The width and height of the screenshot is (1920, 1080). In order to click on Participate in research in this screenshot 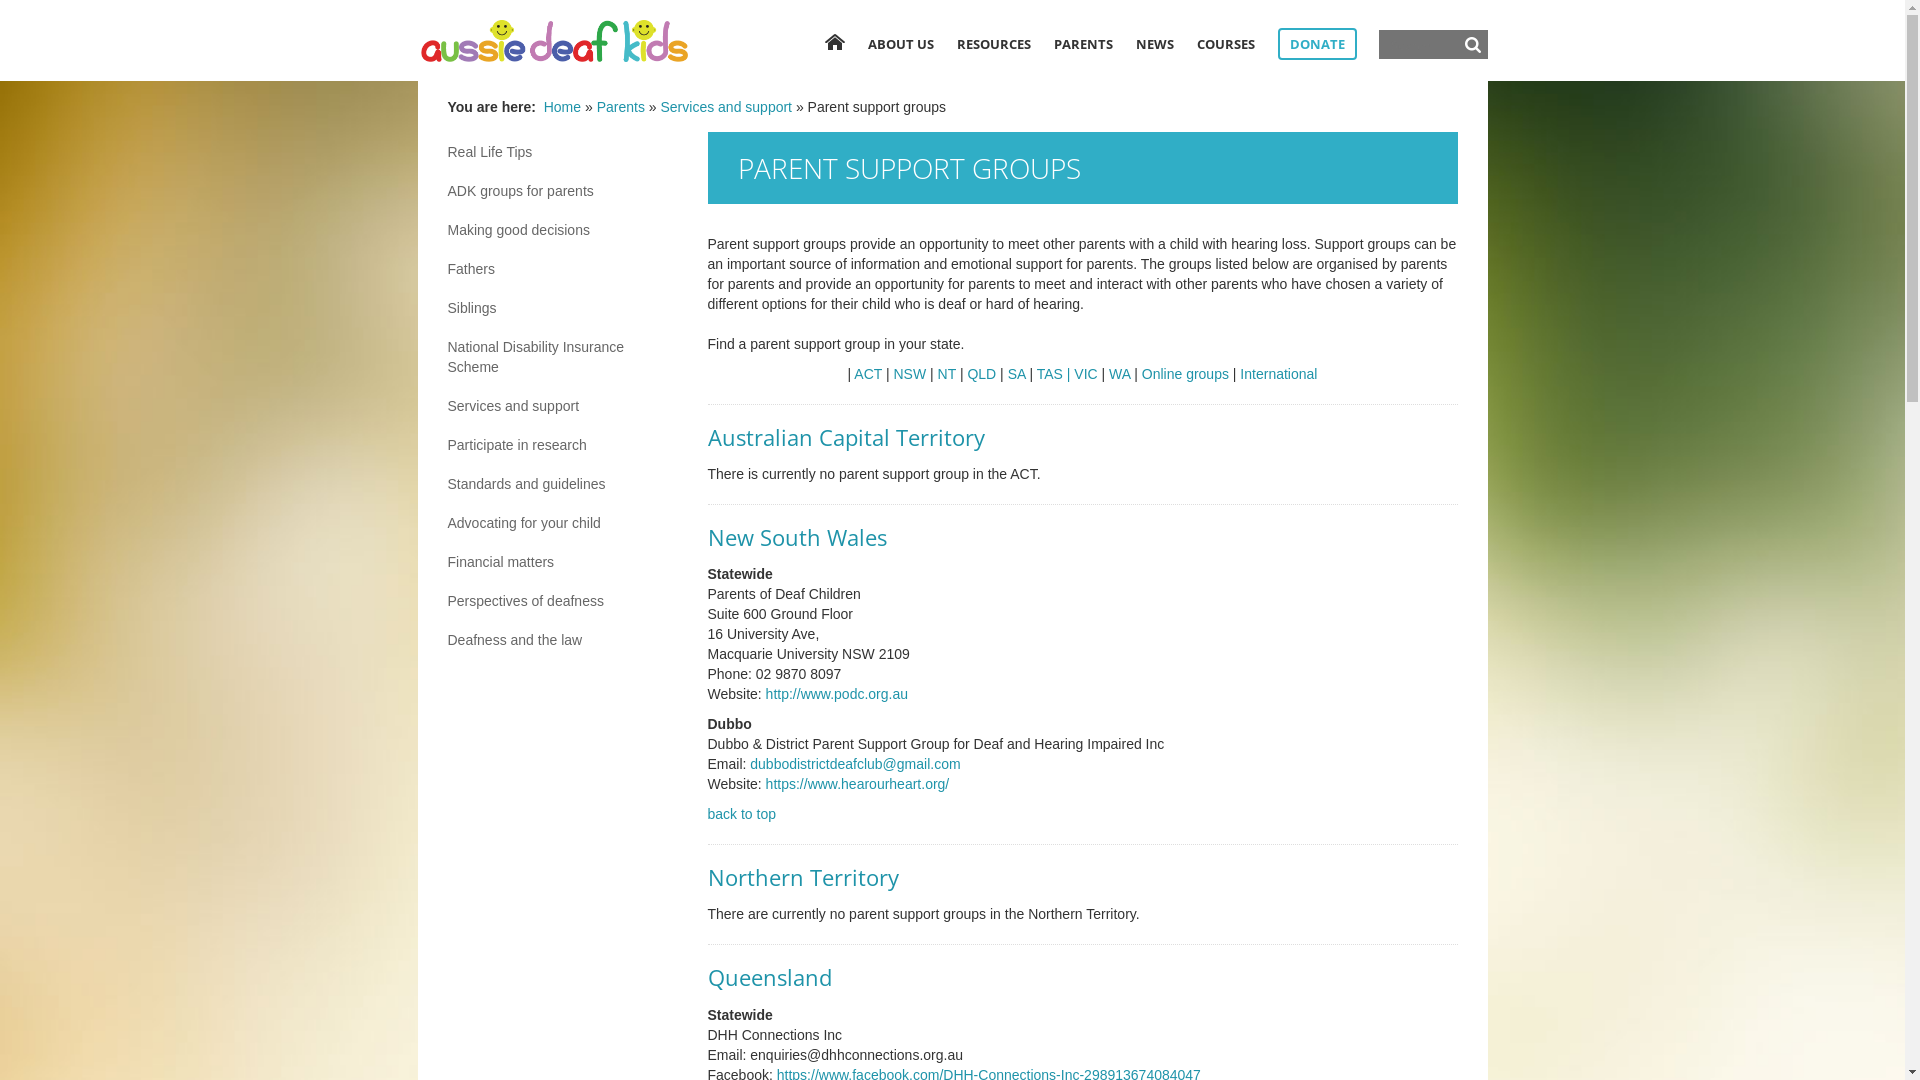, I will do `click(563, 445)`.